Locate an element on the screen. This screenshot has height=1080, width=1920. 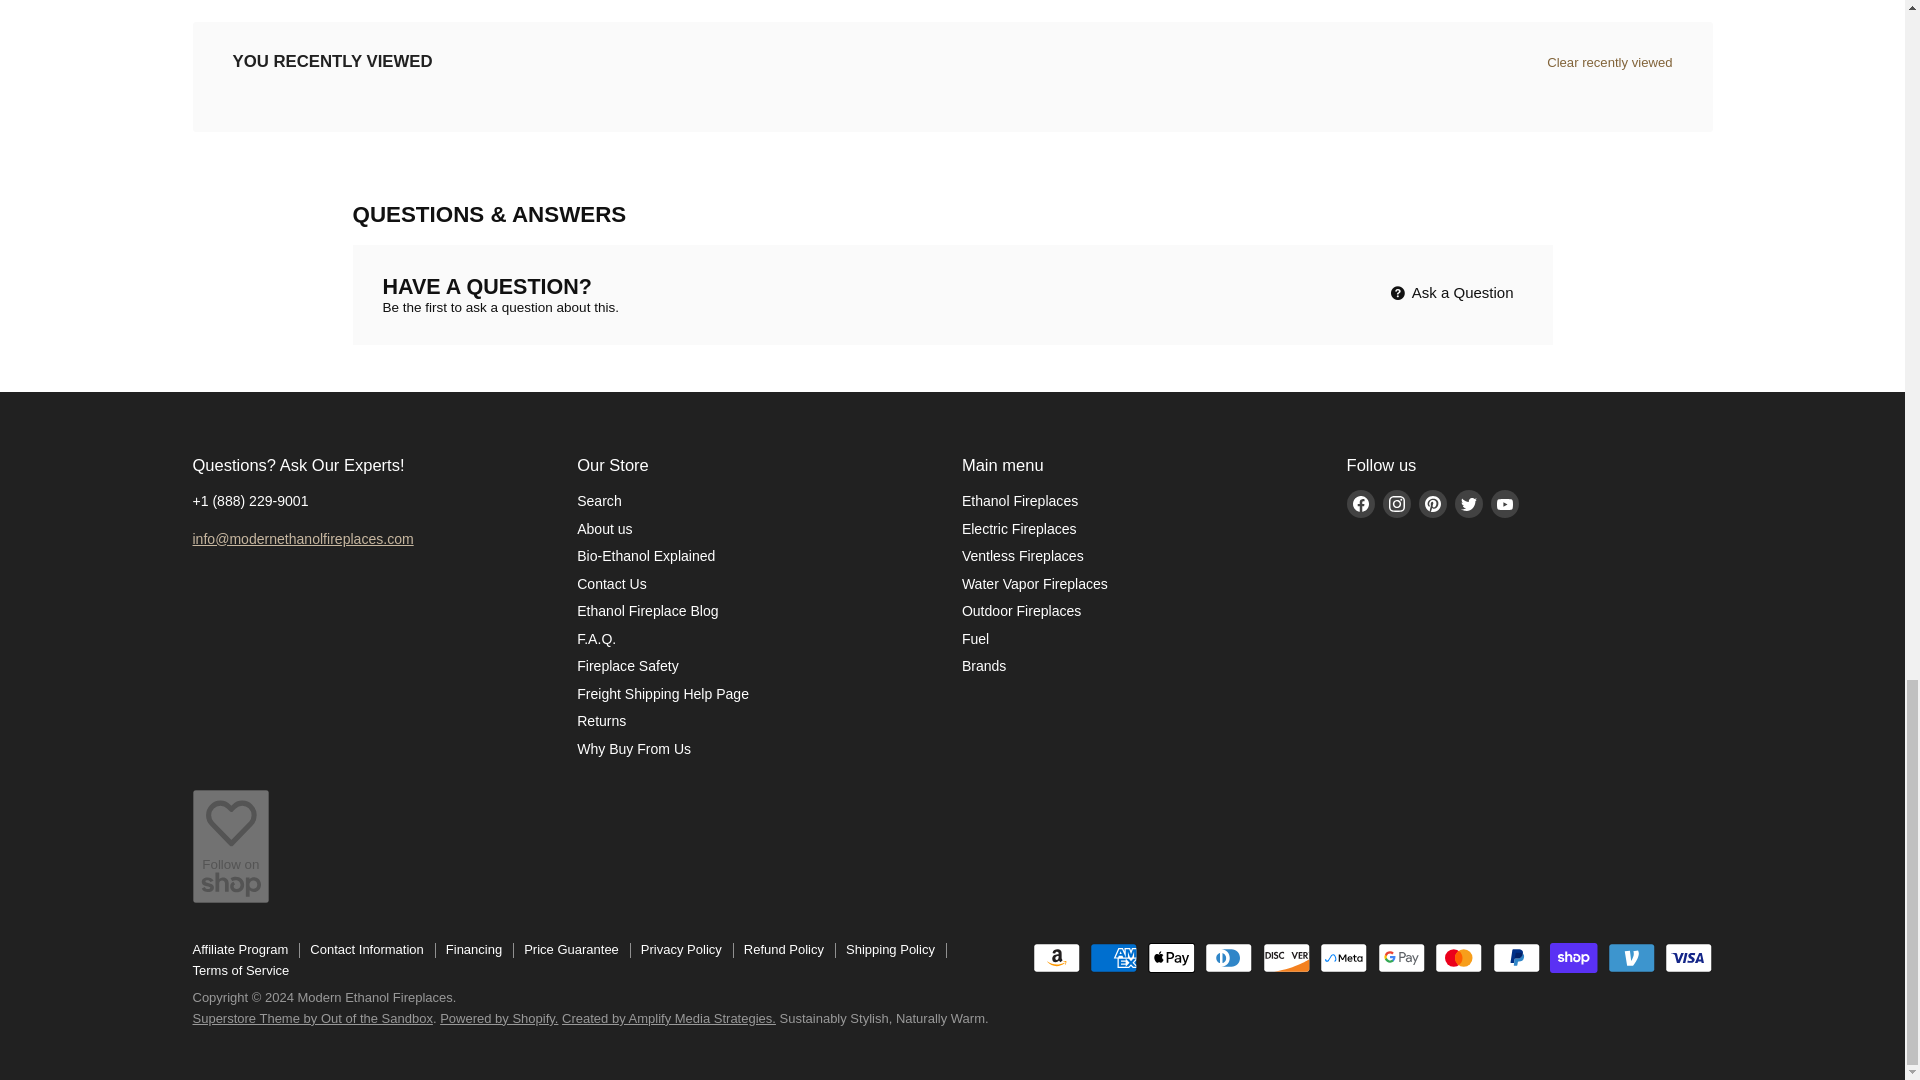
Contact Us is located at coordinates (302, 538).